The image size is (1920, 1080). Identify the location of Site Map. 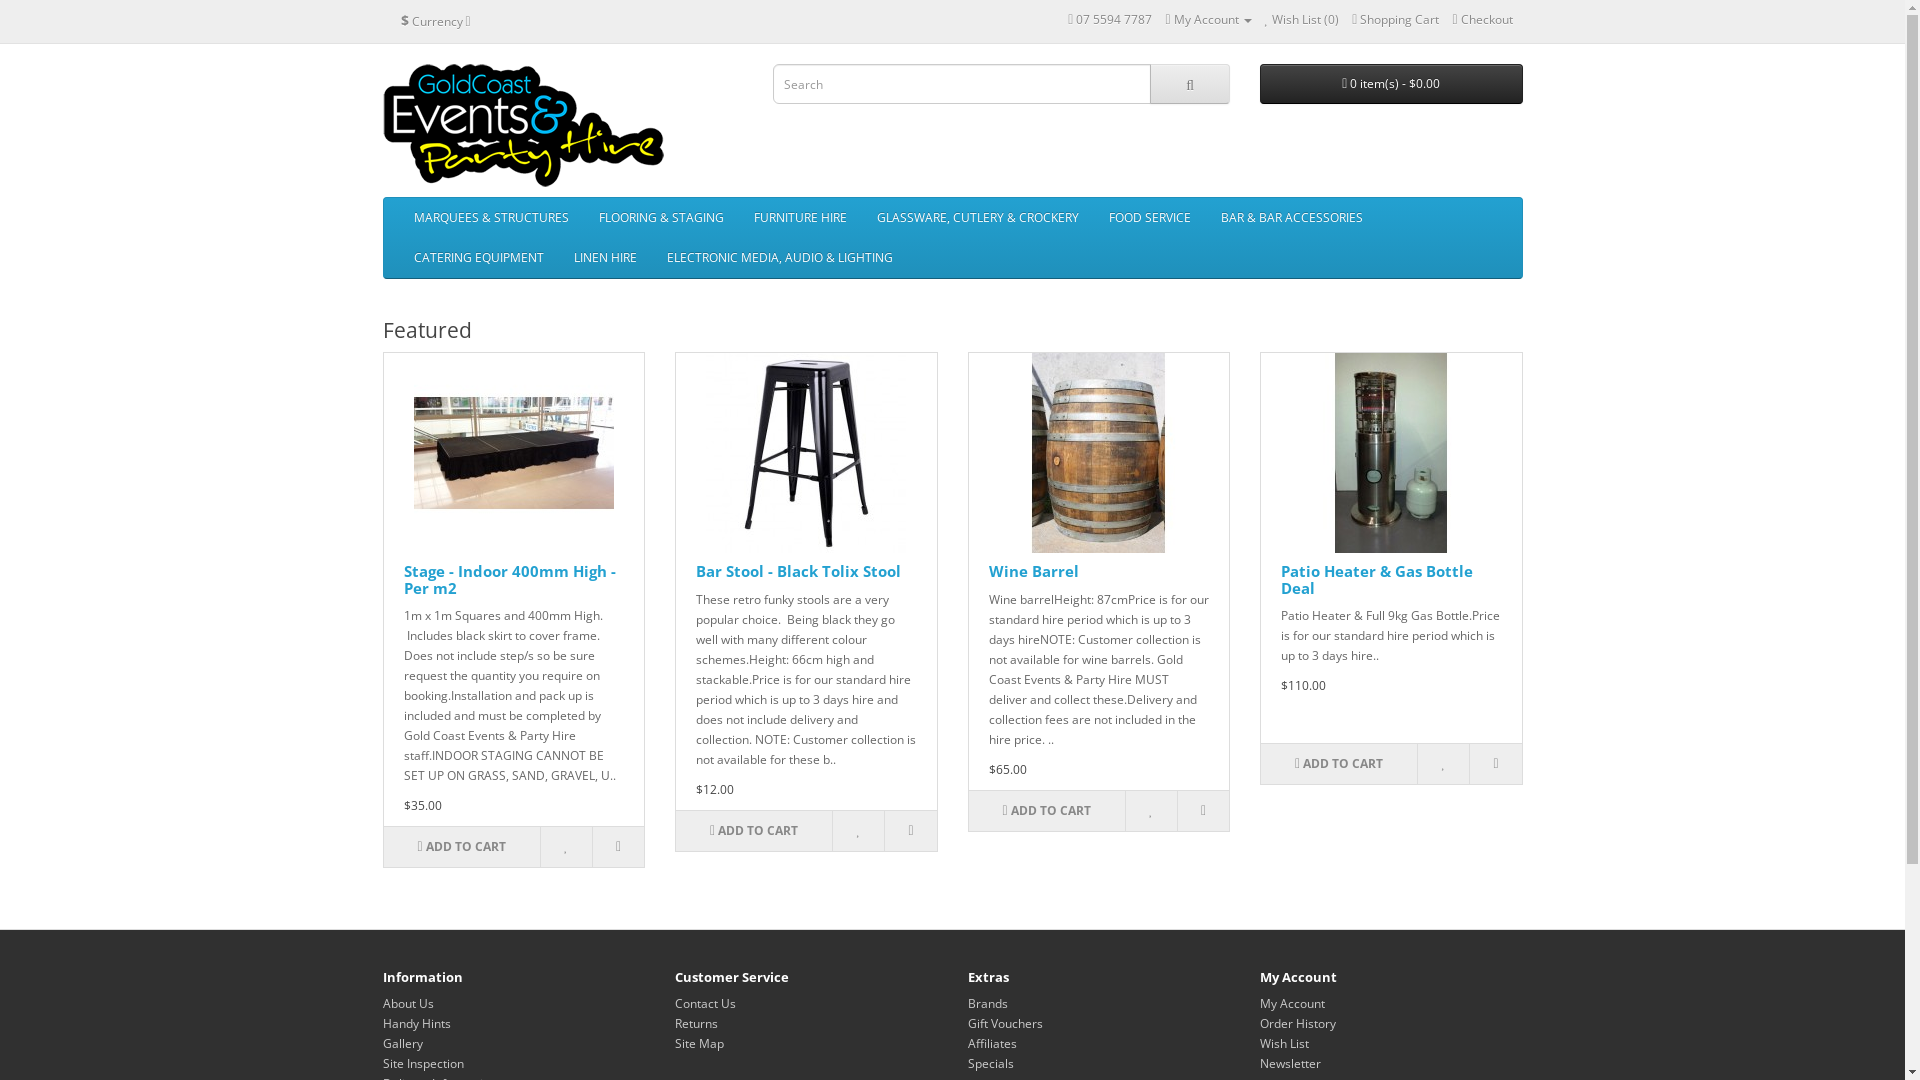
(700, 1044).